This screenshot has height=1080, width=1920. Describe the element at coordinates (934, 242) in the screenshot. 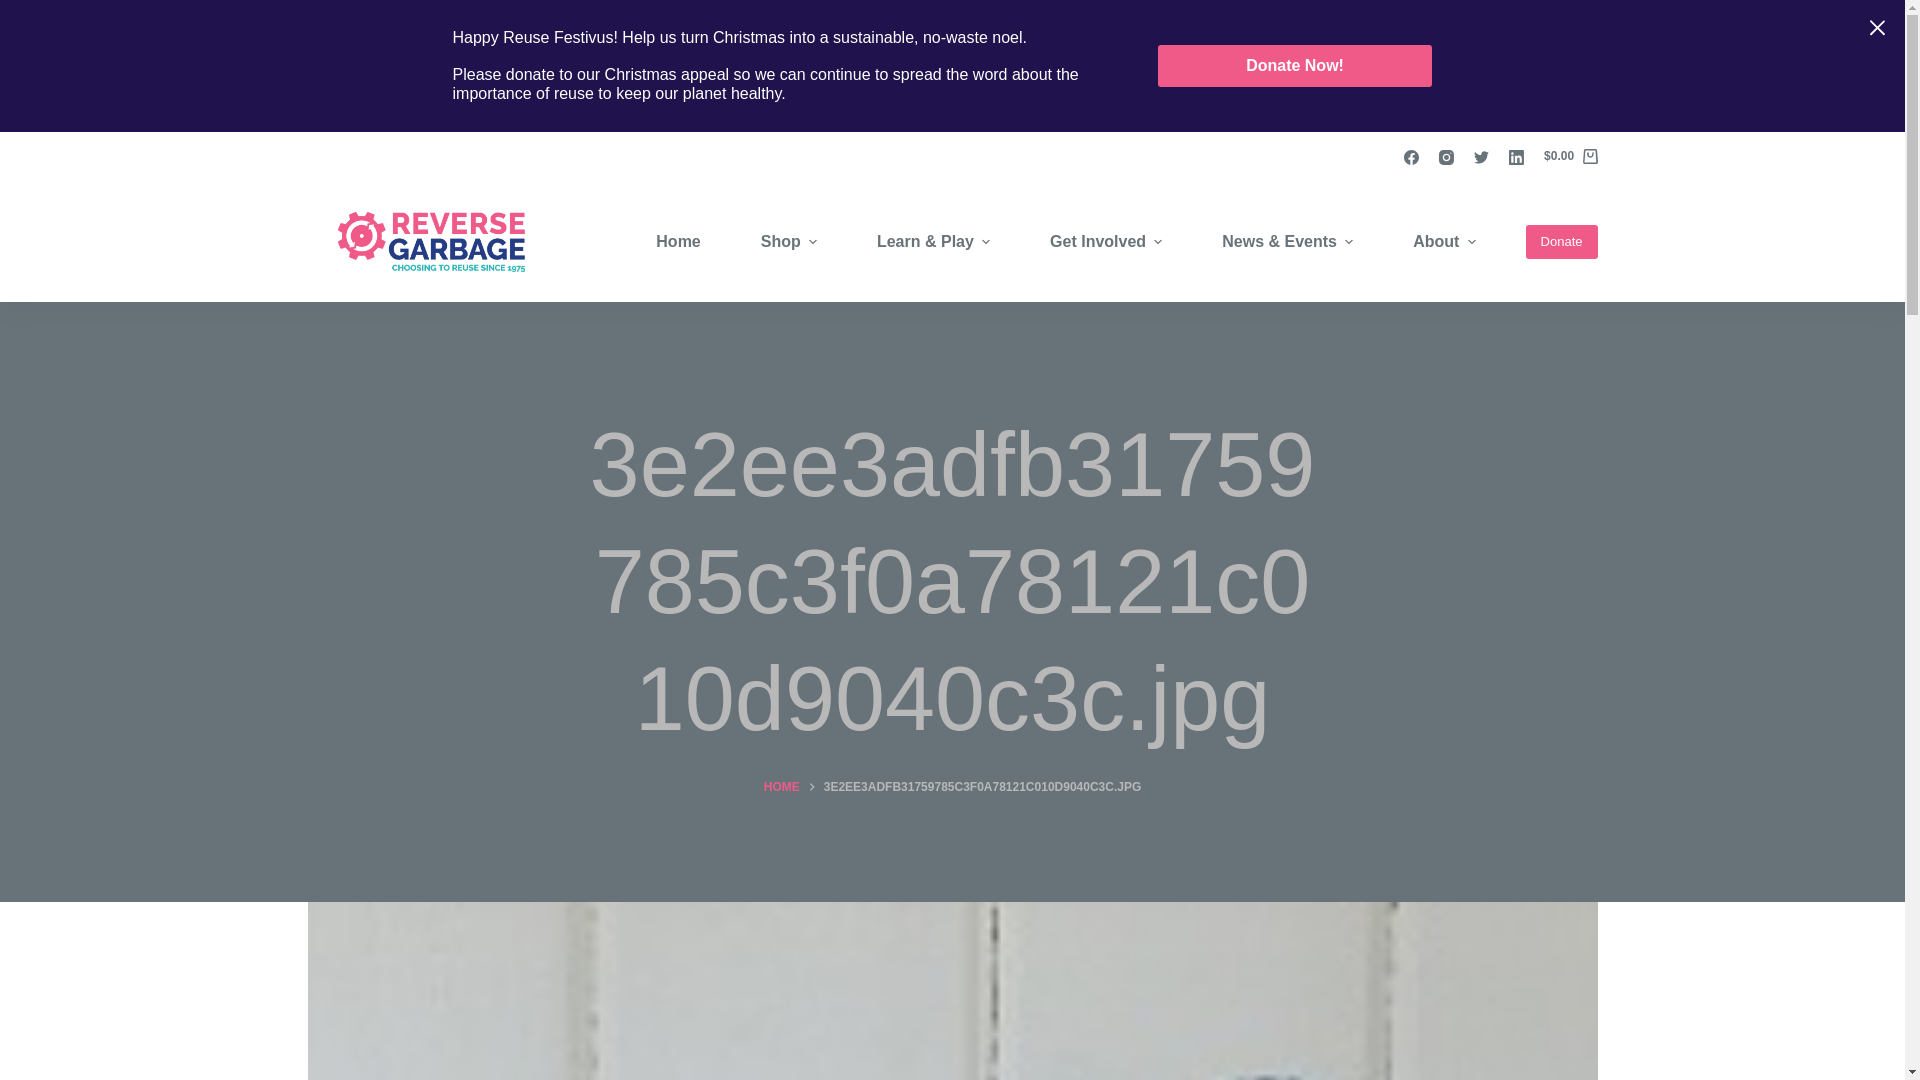

I see `Learn & Play` at that location.